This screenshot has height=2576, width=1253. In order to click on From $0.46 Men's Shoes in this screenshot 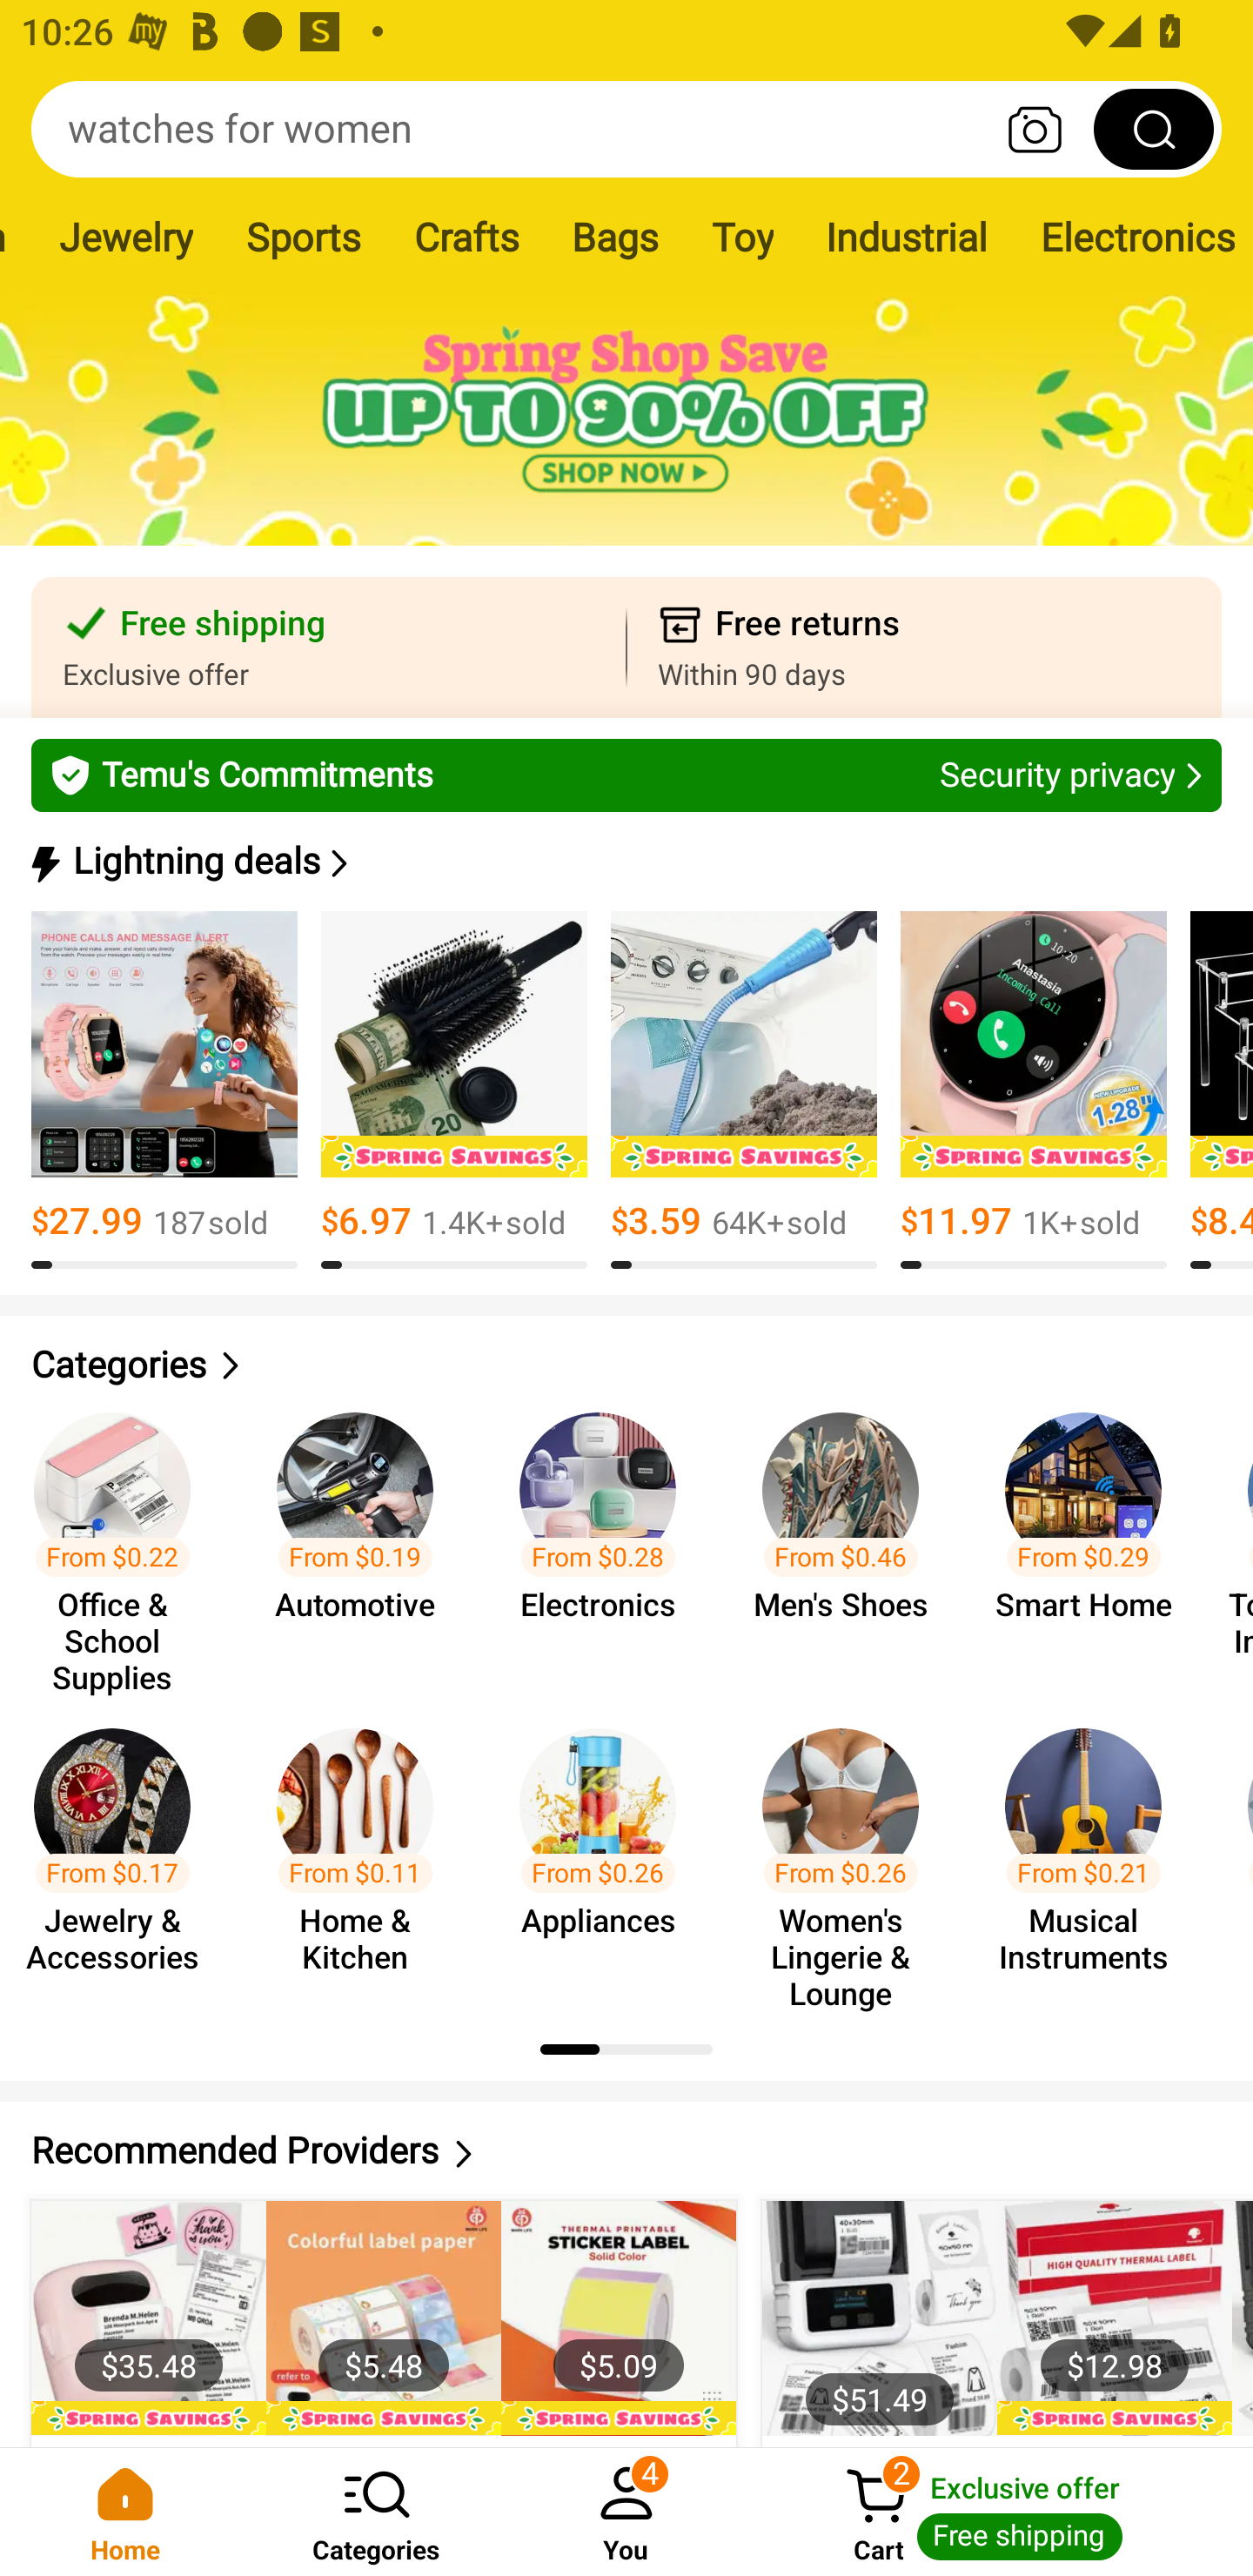, I will do `click(849, 1539)`.